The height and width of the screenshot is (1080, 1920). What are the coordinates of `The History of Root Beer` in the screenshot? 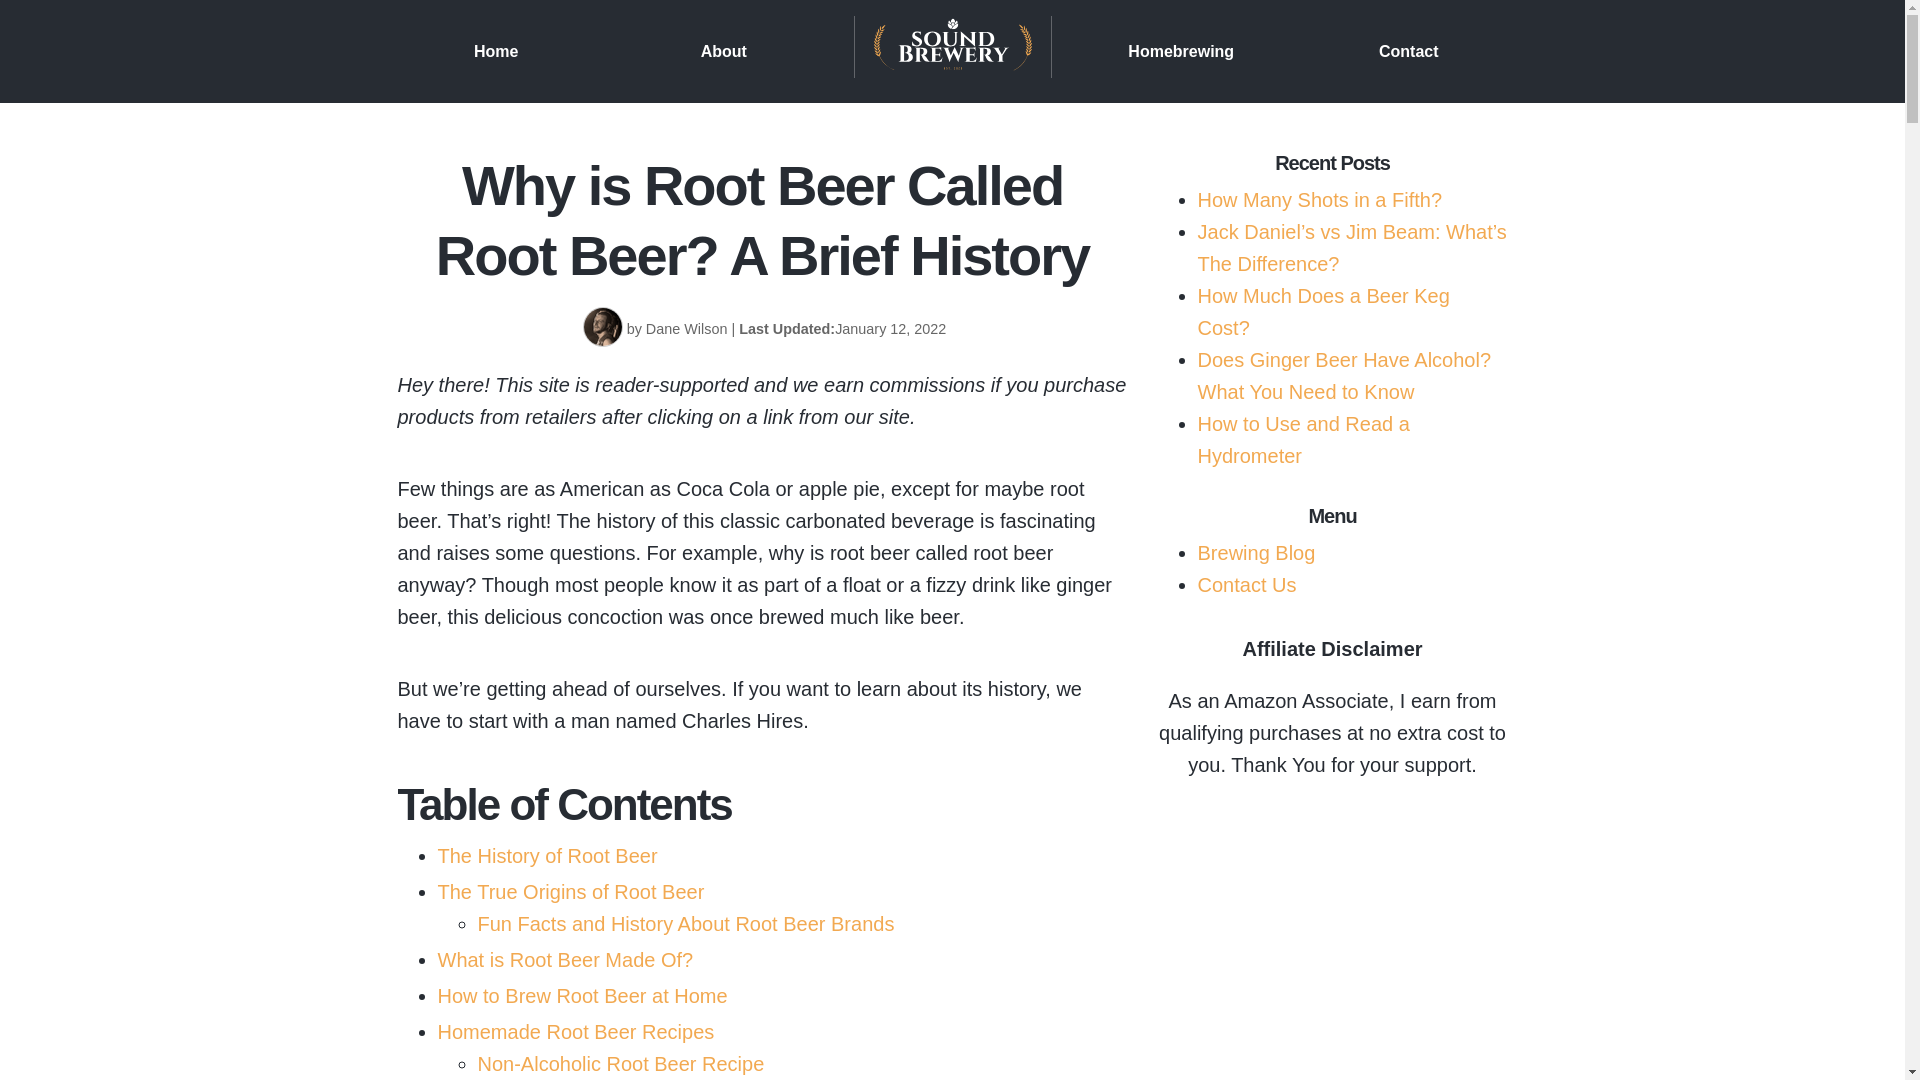 It's located at (548, 856).